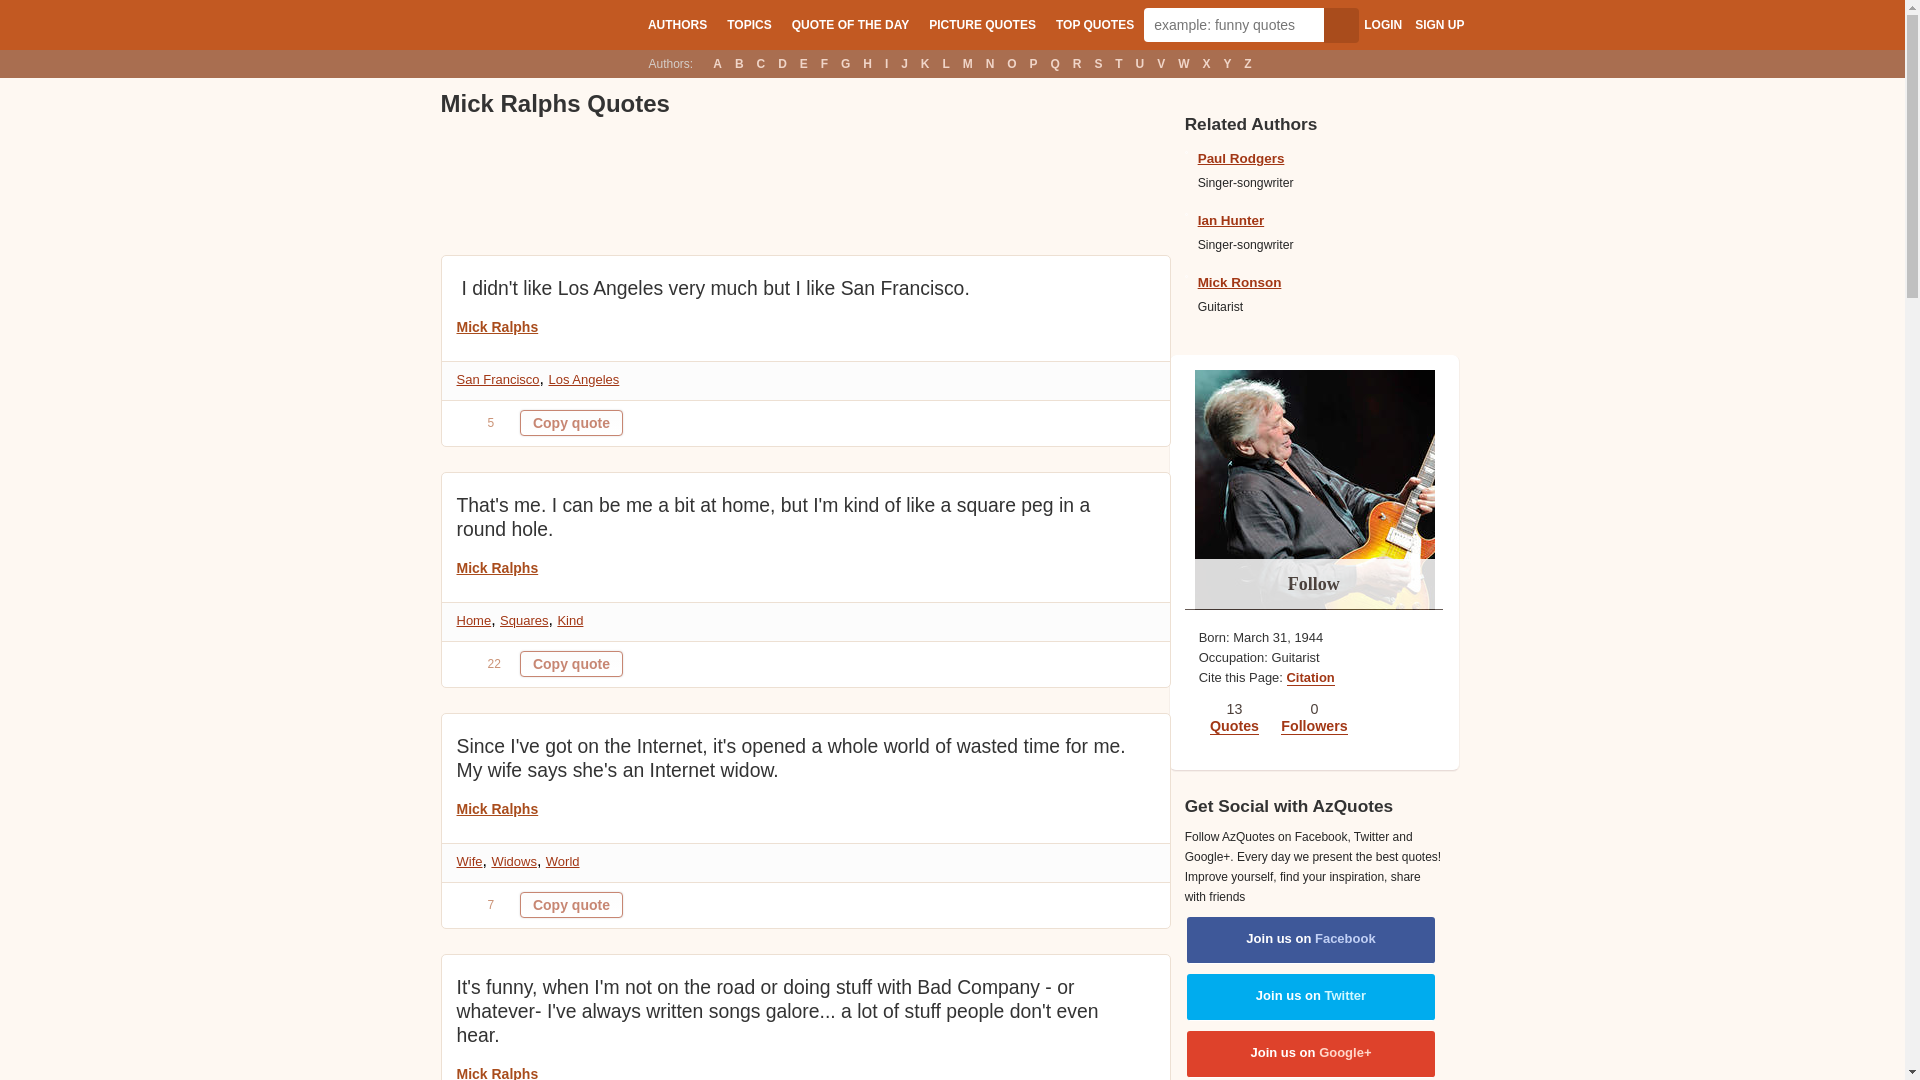 This screenshot has width=1920, height=1080. Describe the element at coordinates (1228, 63) in the screenshot. I see `Y` at that location.